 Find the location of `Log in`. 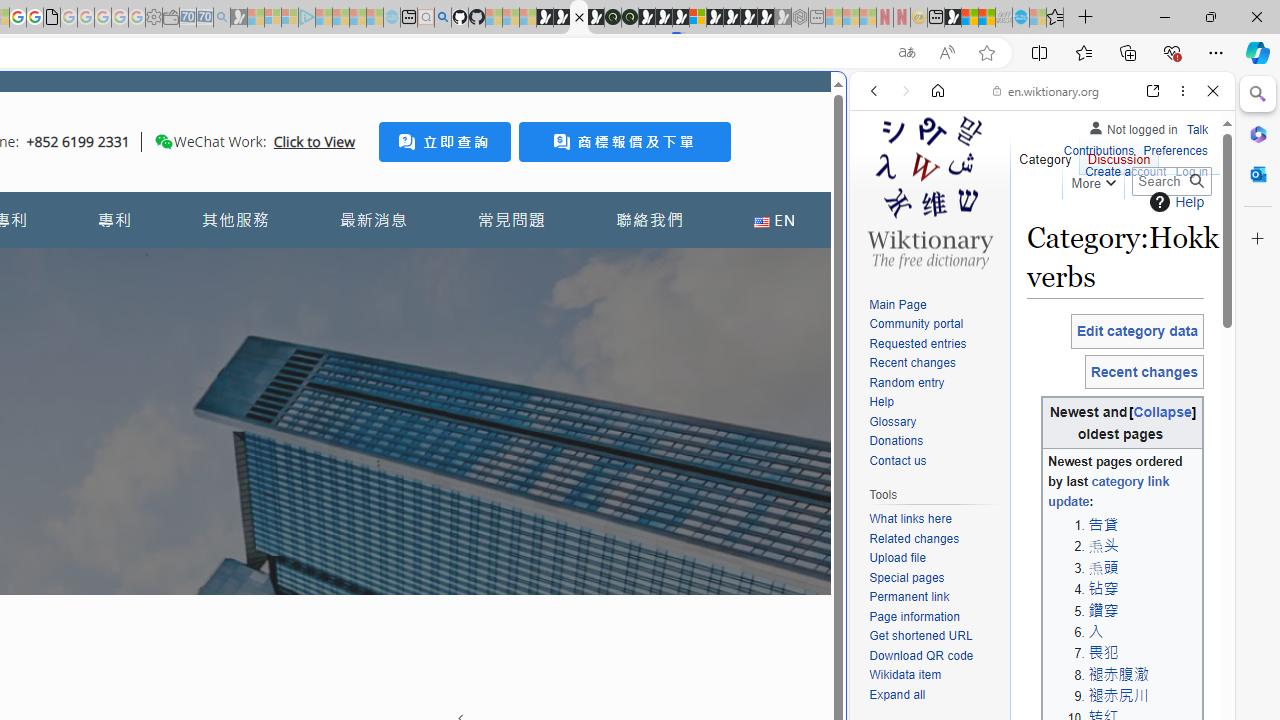

Log in is located at coordinates (1192, 172).